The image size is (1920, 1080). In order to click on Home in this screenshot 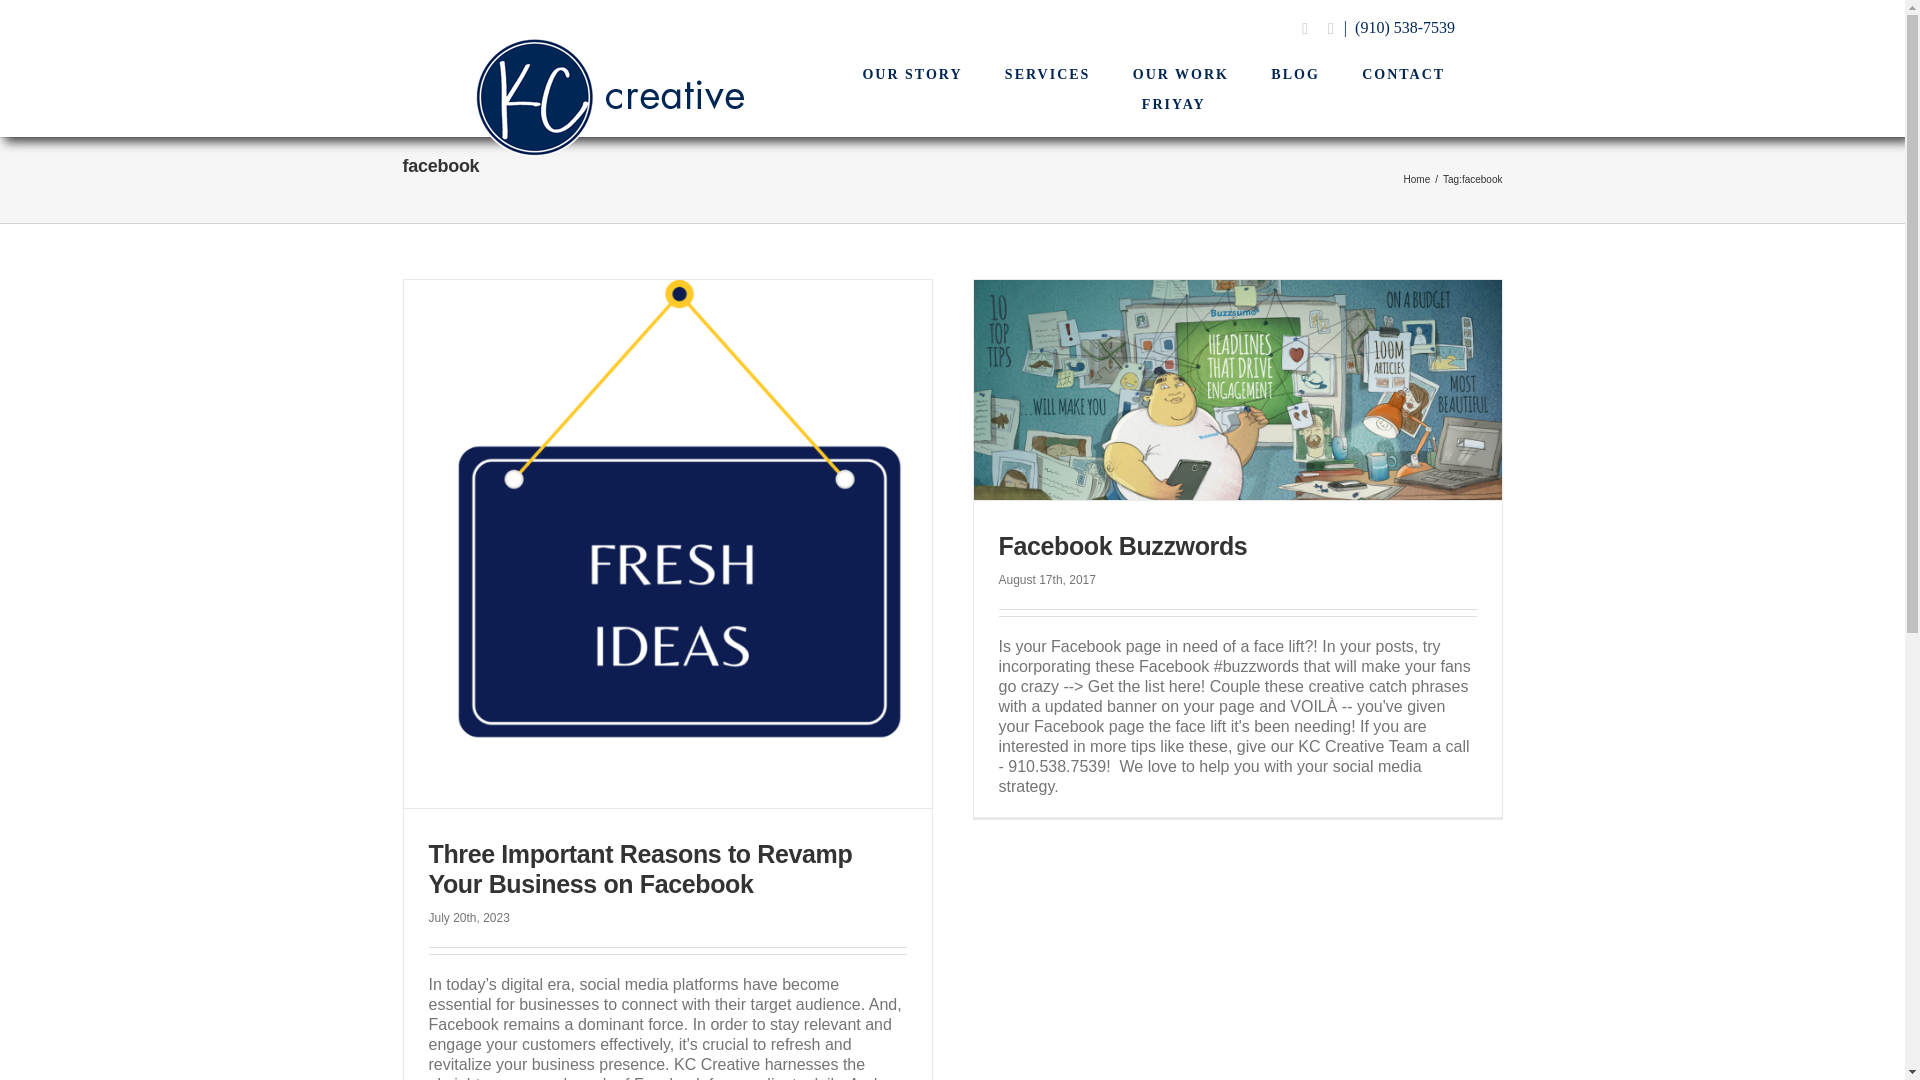, I will do `click(1416, 178)`.